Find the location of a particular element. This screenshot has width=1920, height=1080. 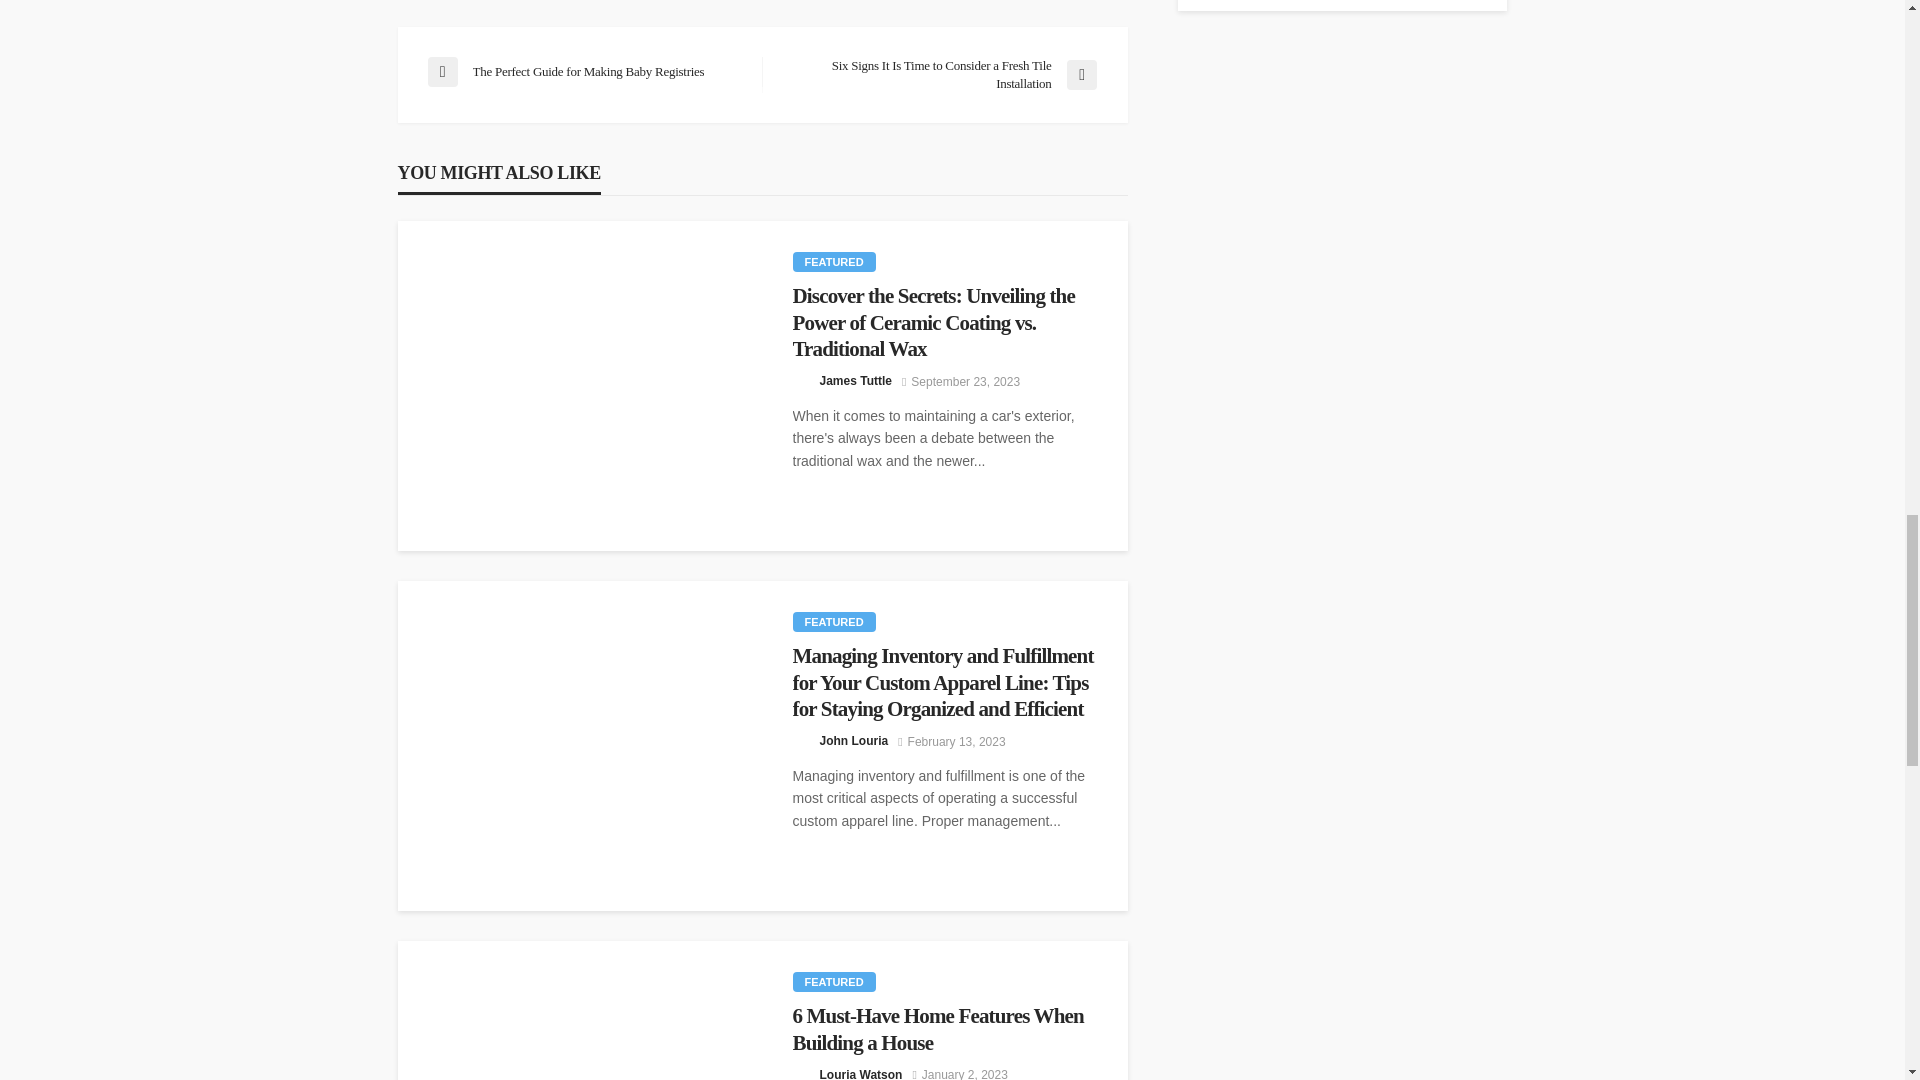

The Perfect Guide for Making Baby Registries is located at coordinates (584, 72).